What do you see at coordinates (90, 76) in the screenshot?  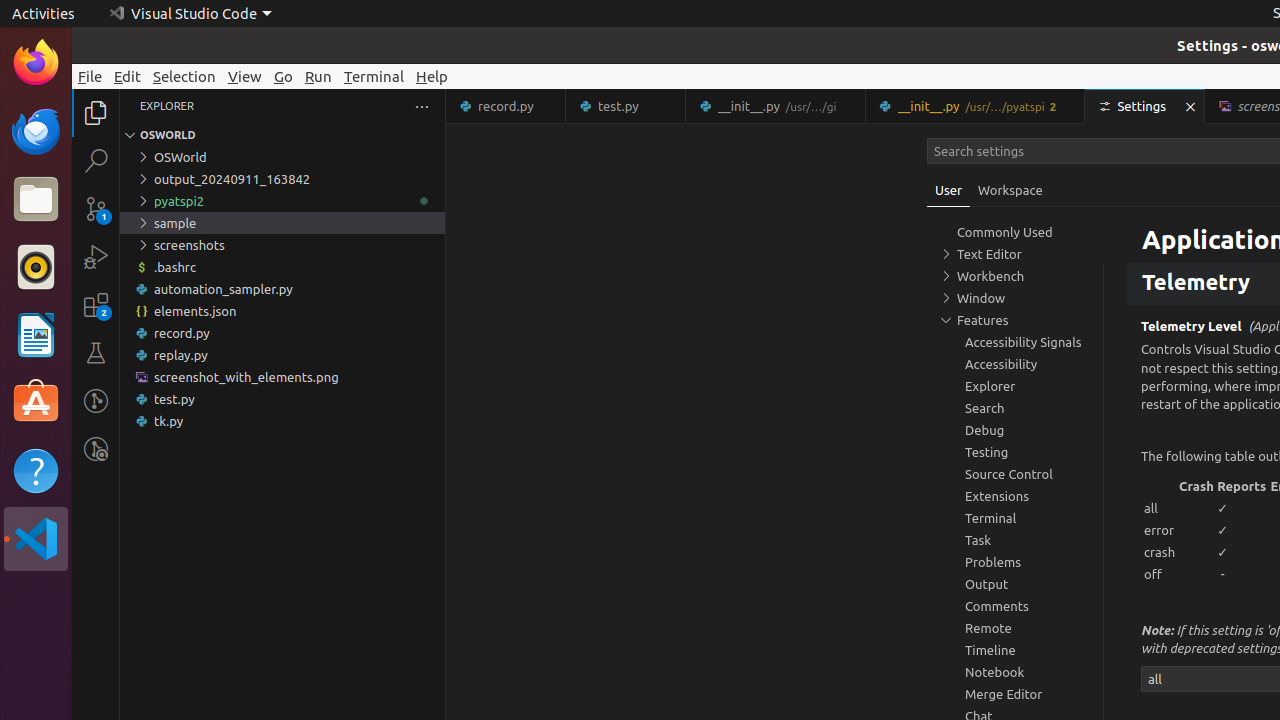 I see `File` at bounding box center [90, 76].